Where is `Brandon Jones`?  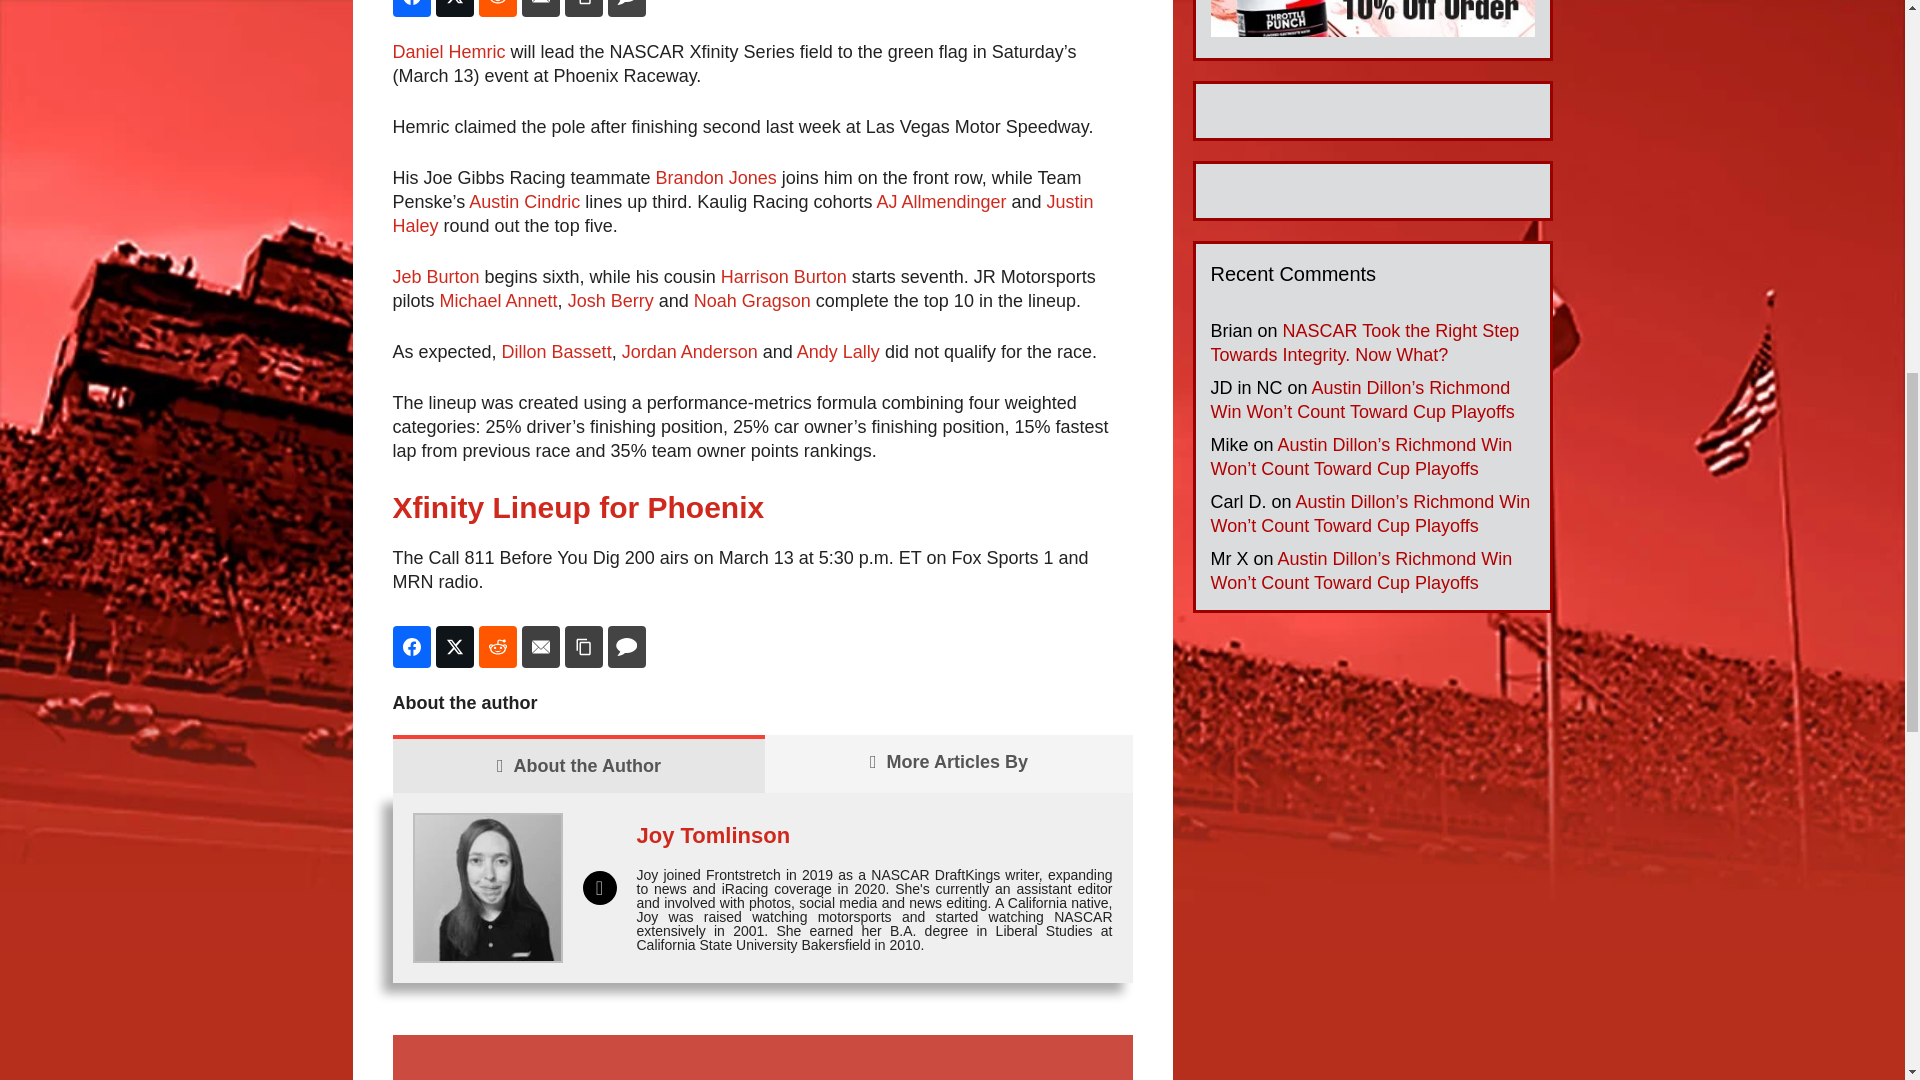 Brandon Jones is located at coordinates (716, 178).